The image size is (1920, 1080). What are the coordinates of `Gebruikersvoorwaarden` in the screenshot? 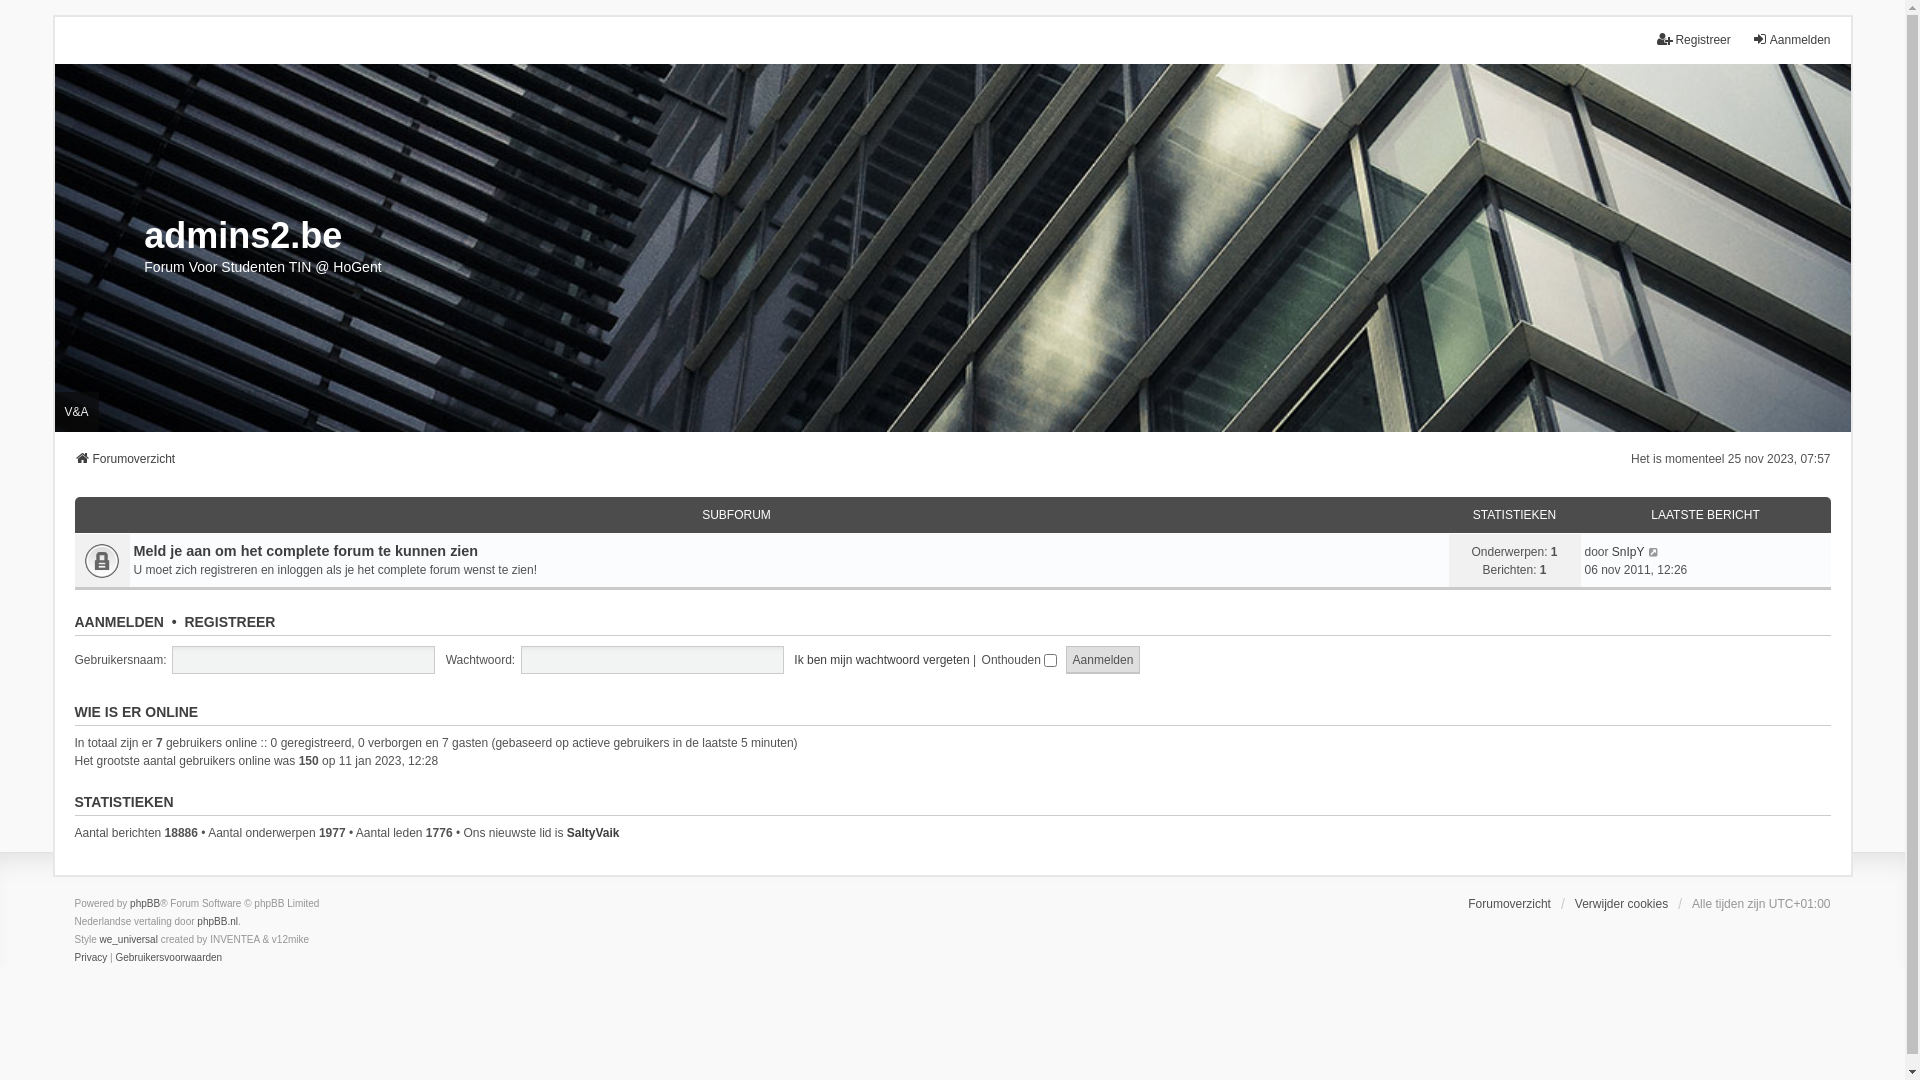 It's located at (168, 958).